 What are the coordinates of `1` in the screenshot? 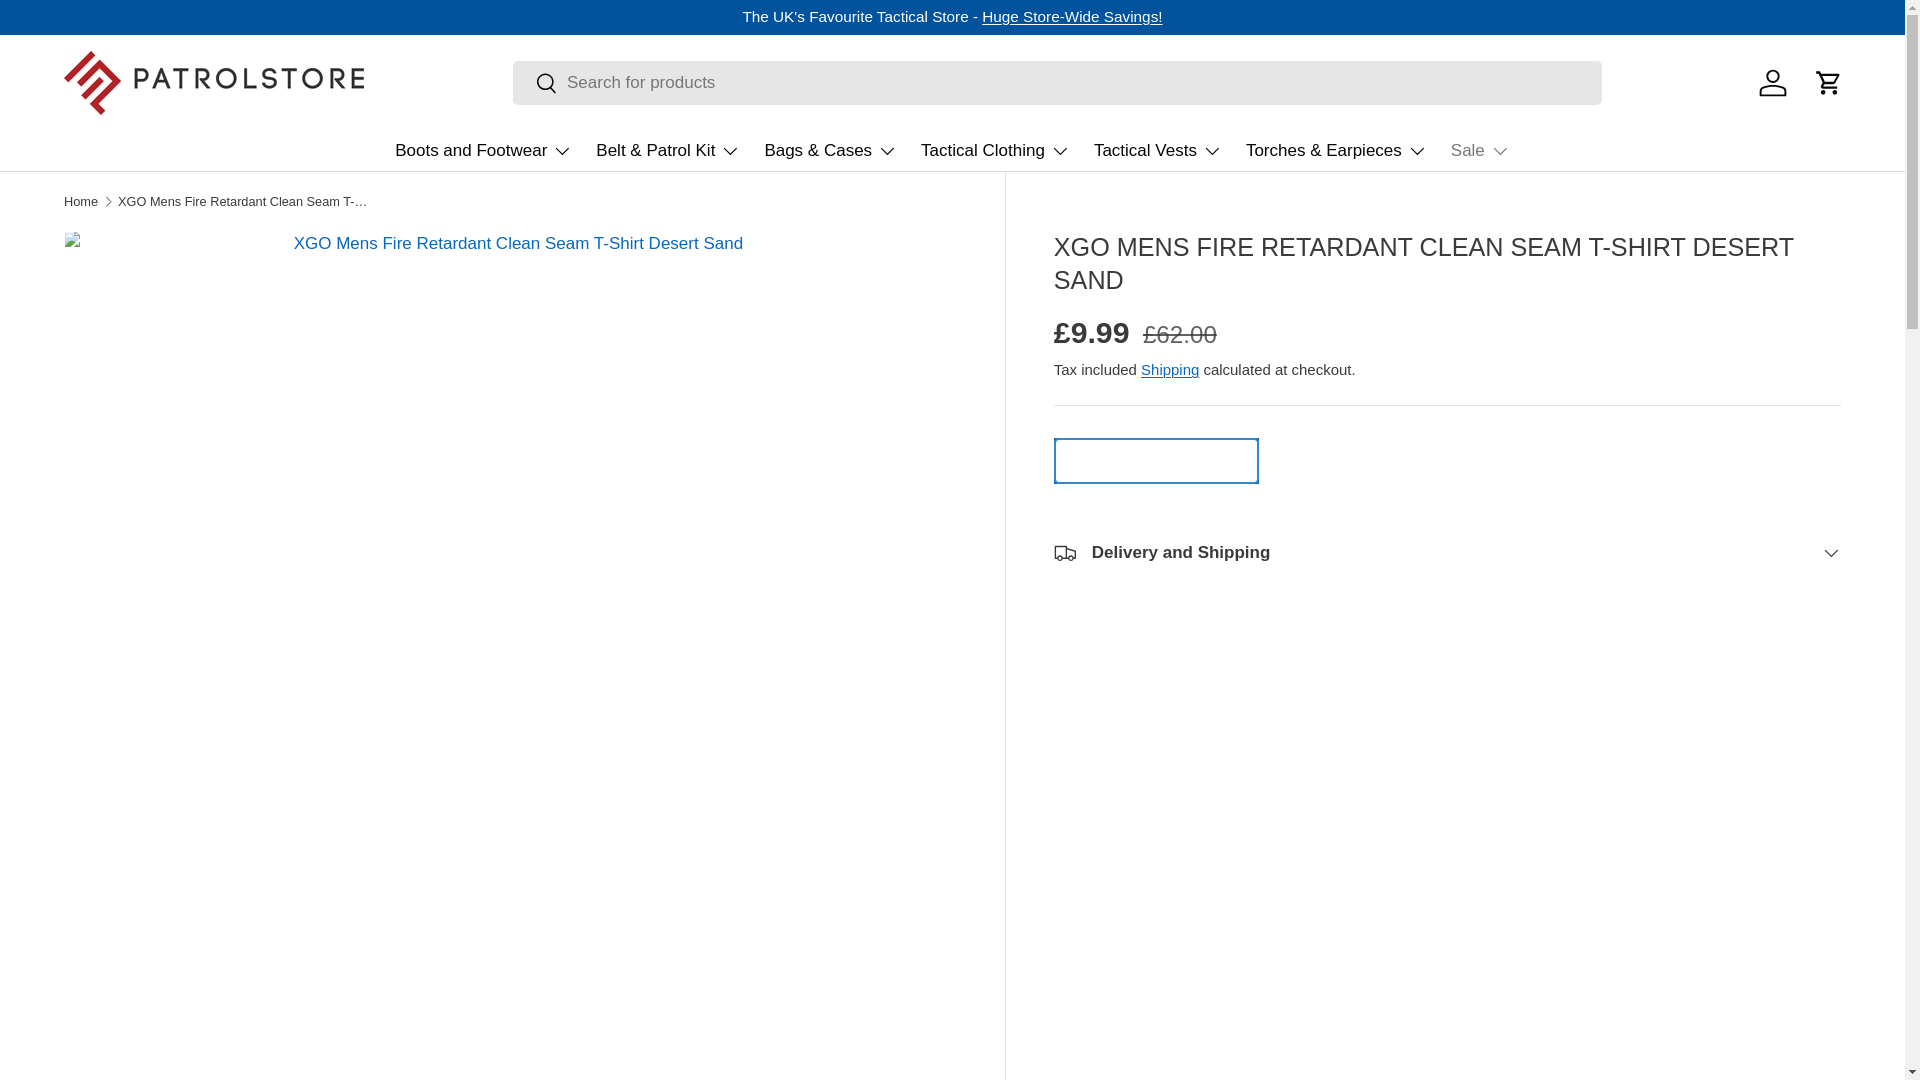 It's located at (1156, 460).